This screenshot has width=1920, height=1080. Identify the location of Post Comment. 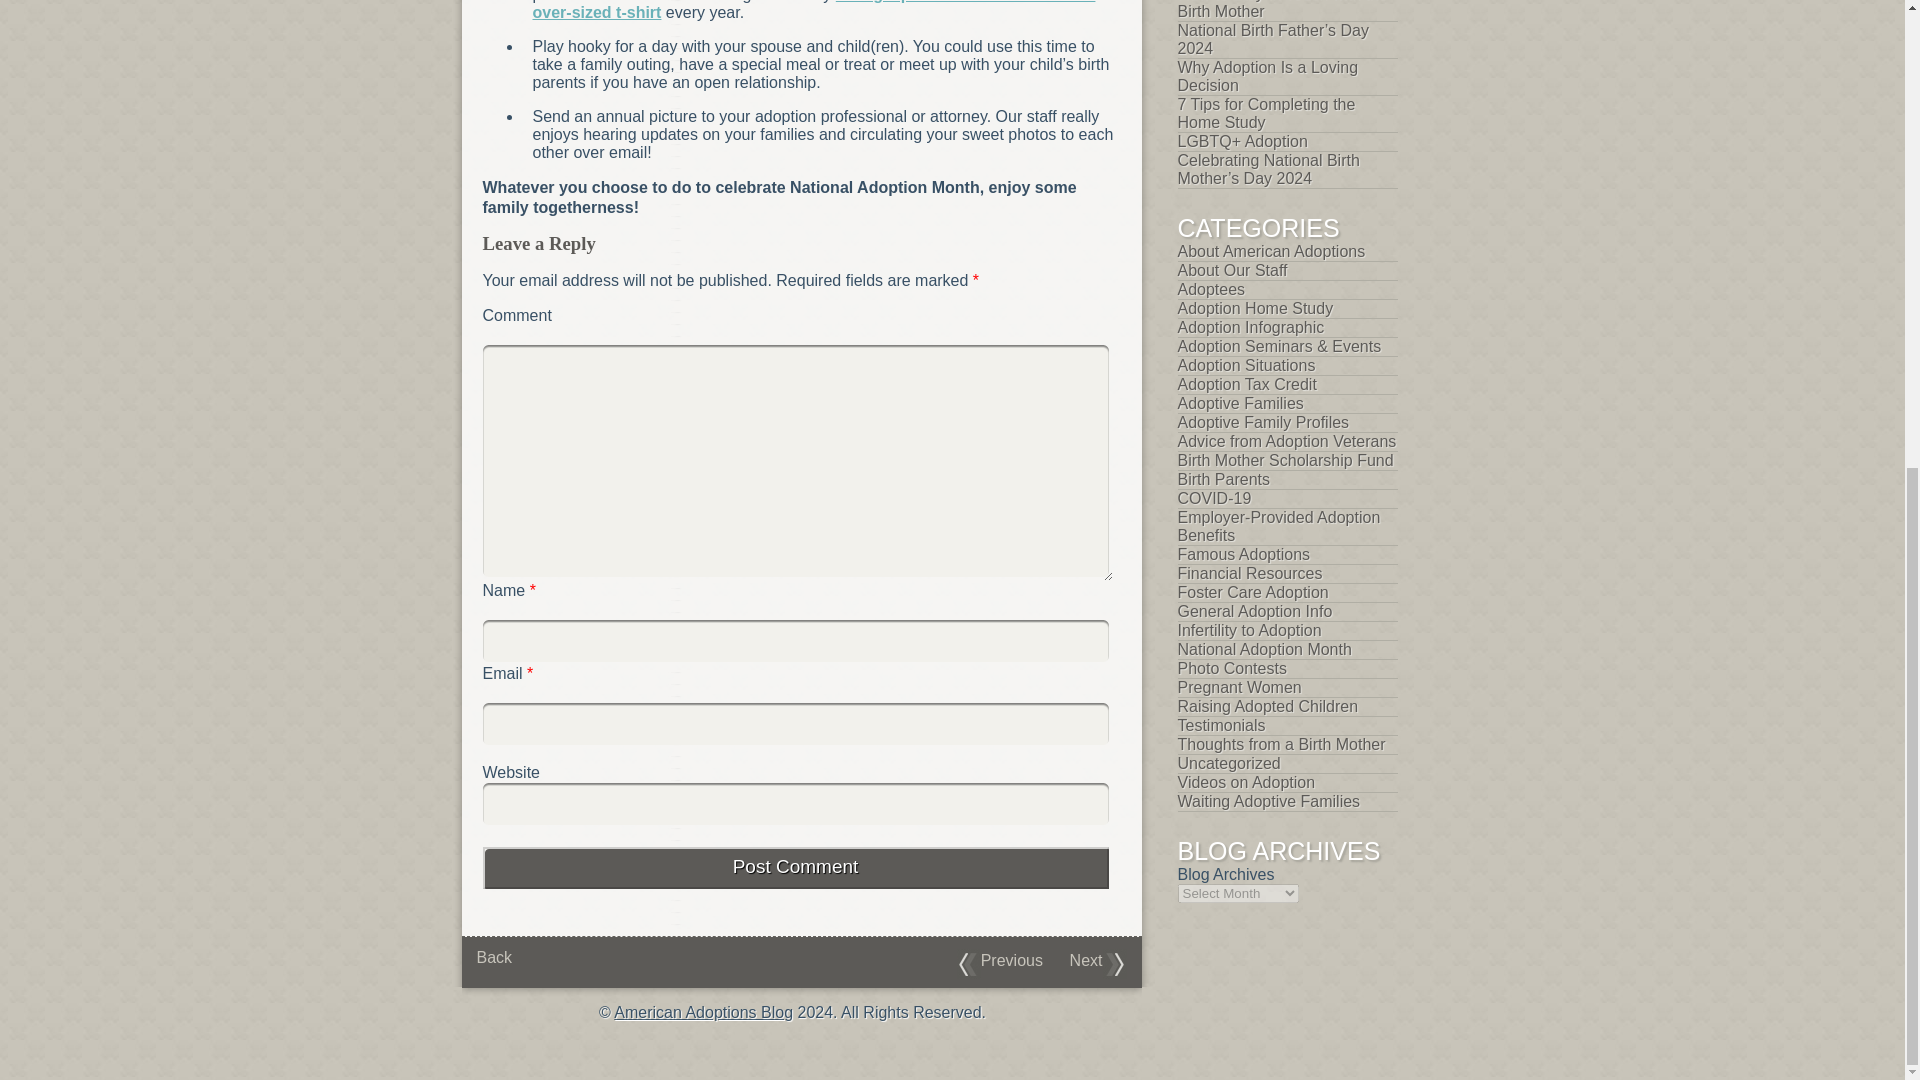
(794, 867).